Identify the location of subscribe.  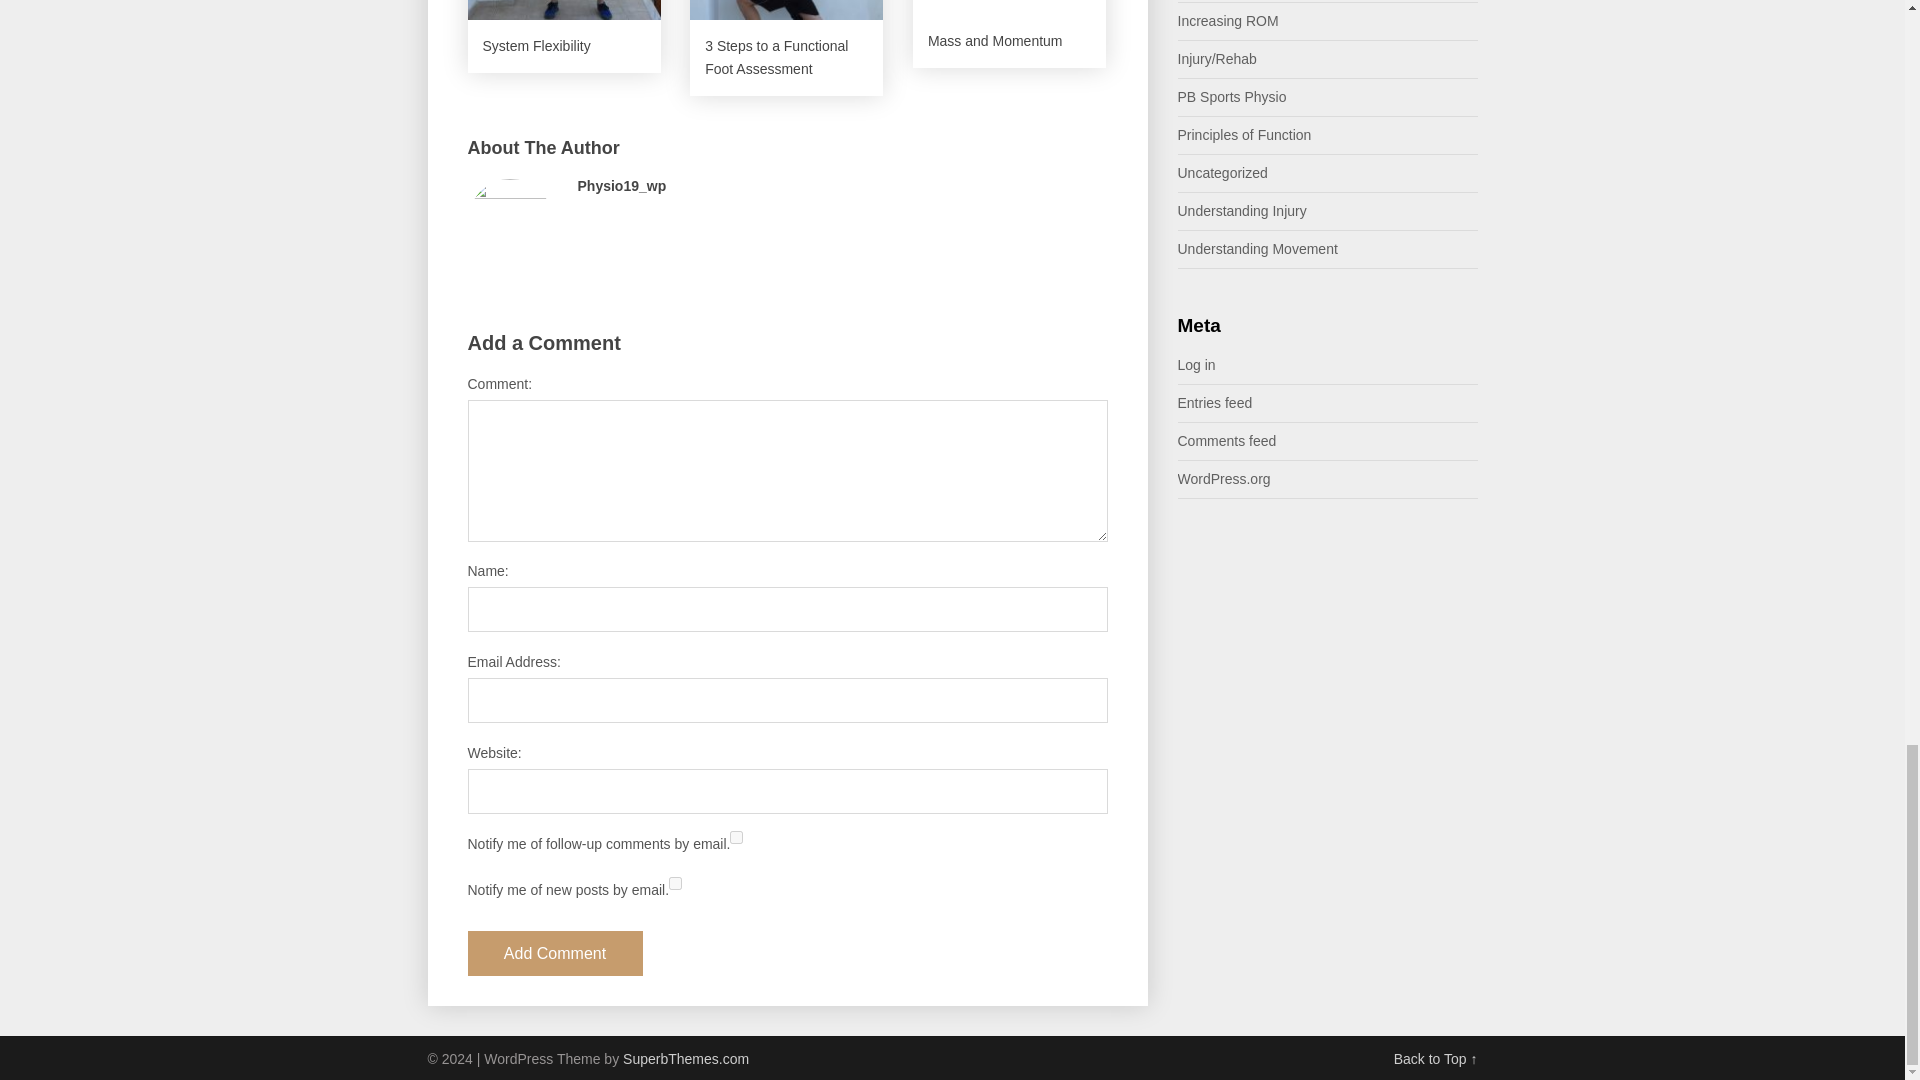
(736, 836).